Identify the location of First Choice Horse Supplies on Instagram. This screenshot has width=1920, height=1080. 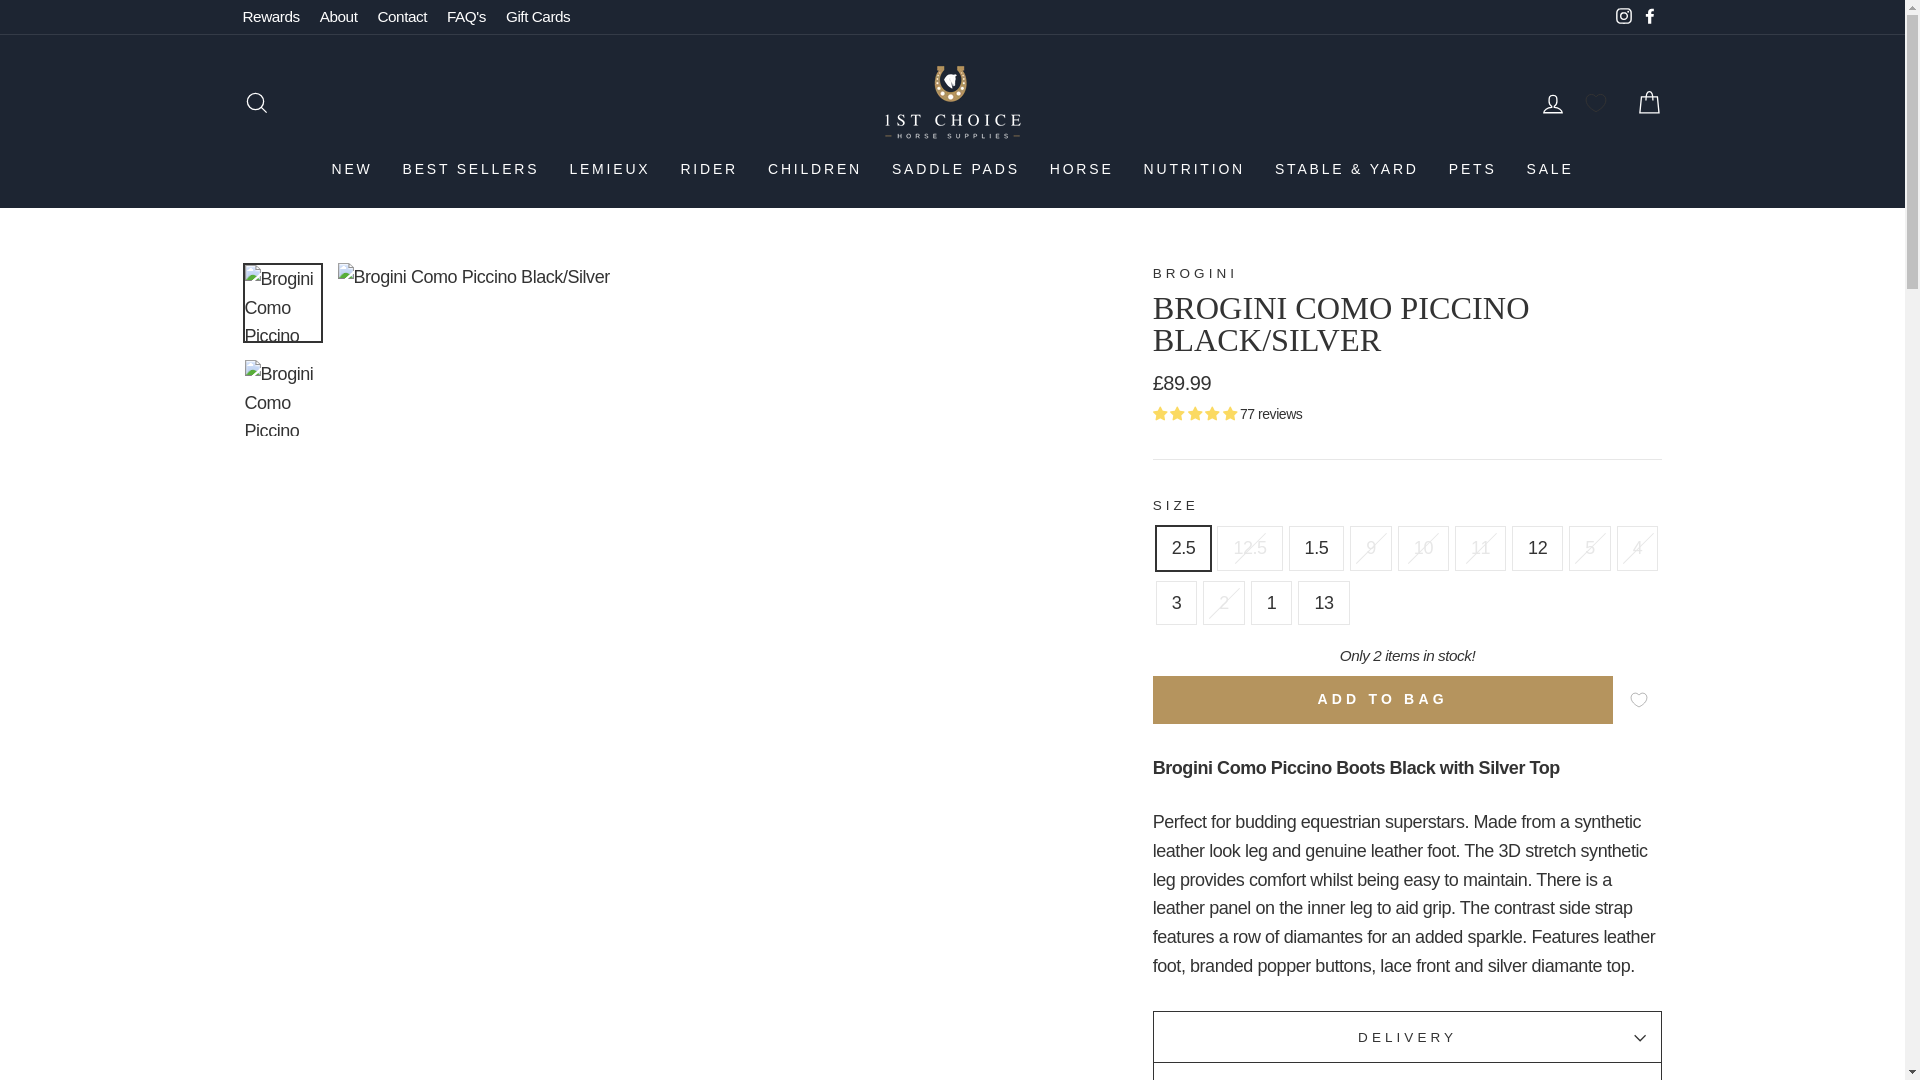
(1622, 16).